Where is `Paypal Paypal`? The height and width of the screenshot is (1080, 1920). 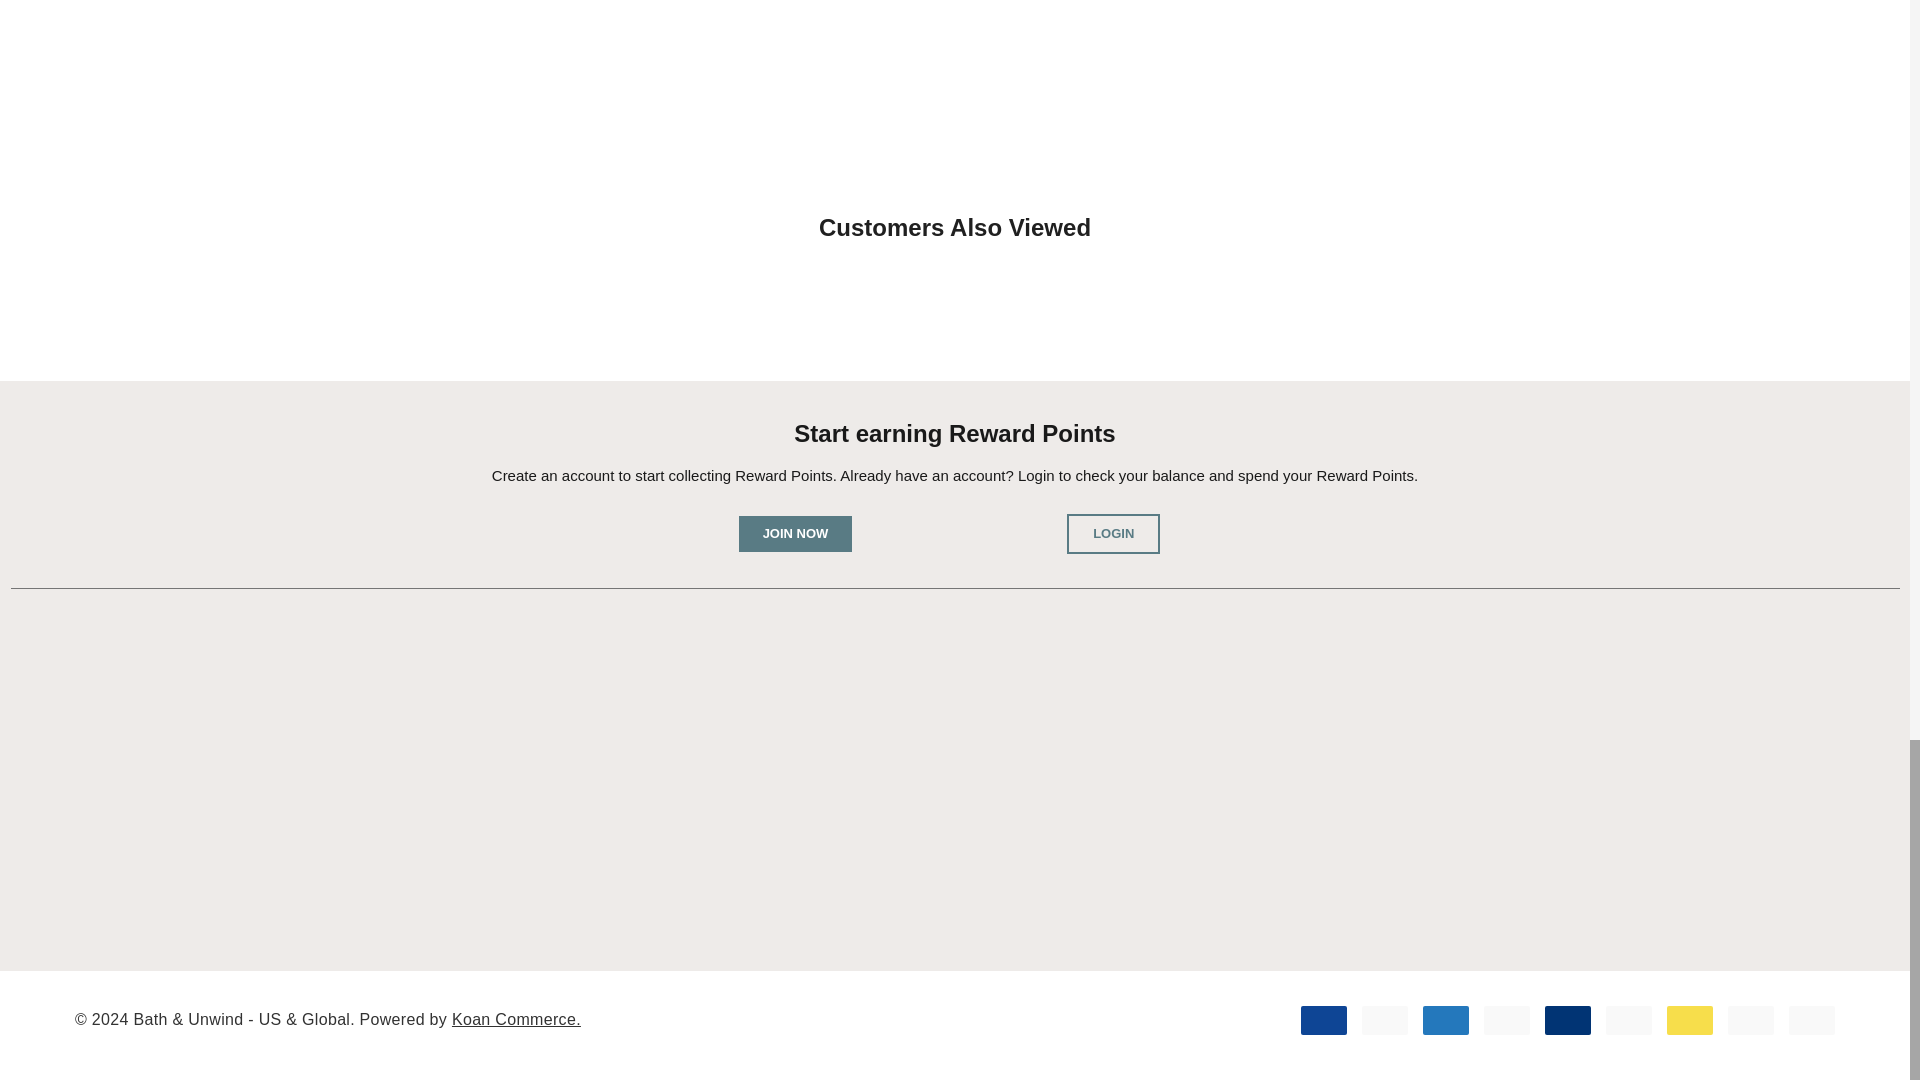 Paypal Paypal is located at coordinates (1628, 1020).